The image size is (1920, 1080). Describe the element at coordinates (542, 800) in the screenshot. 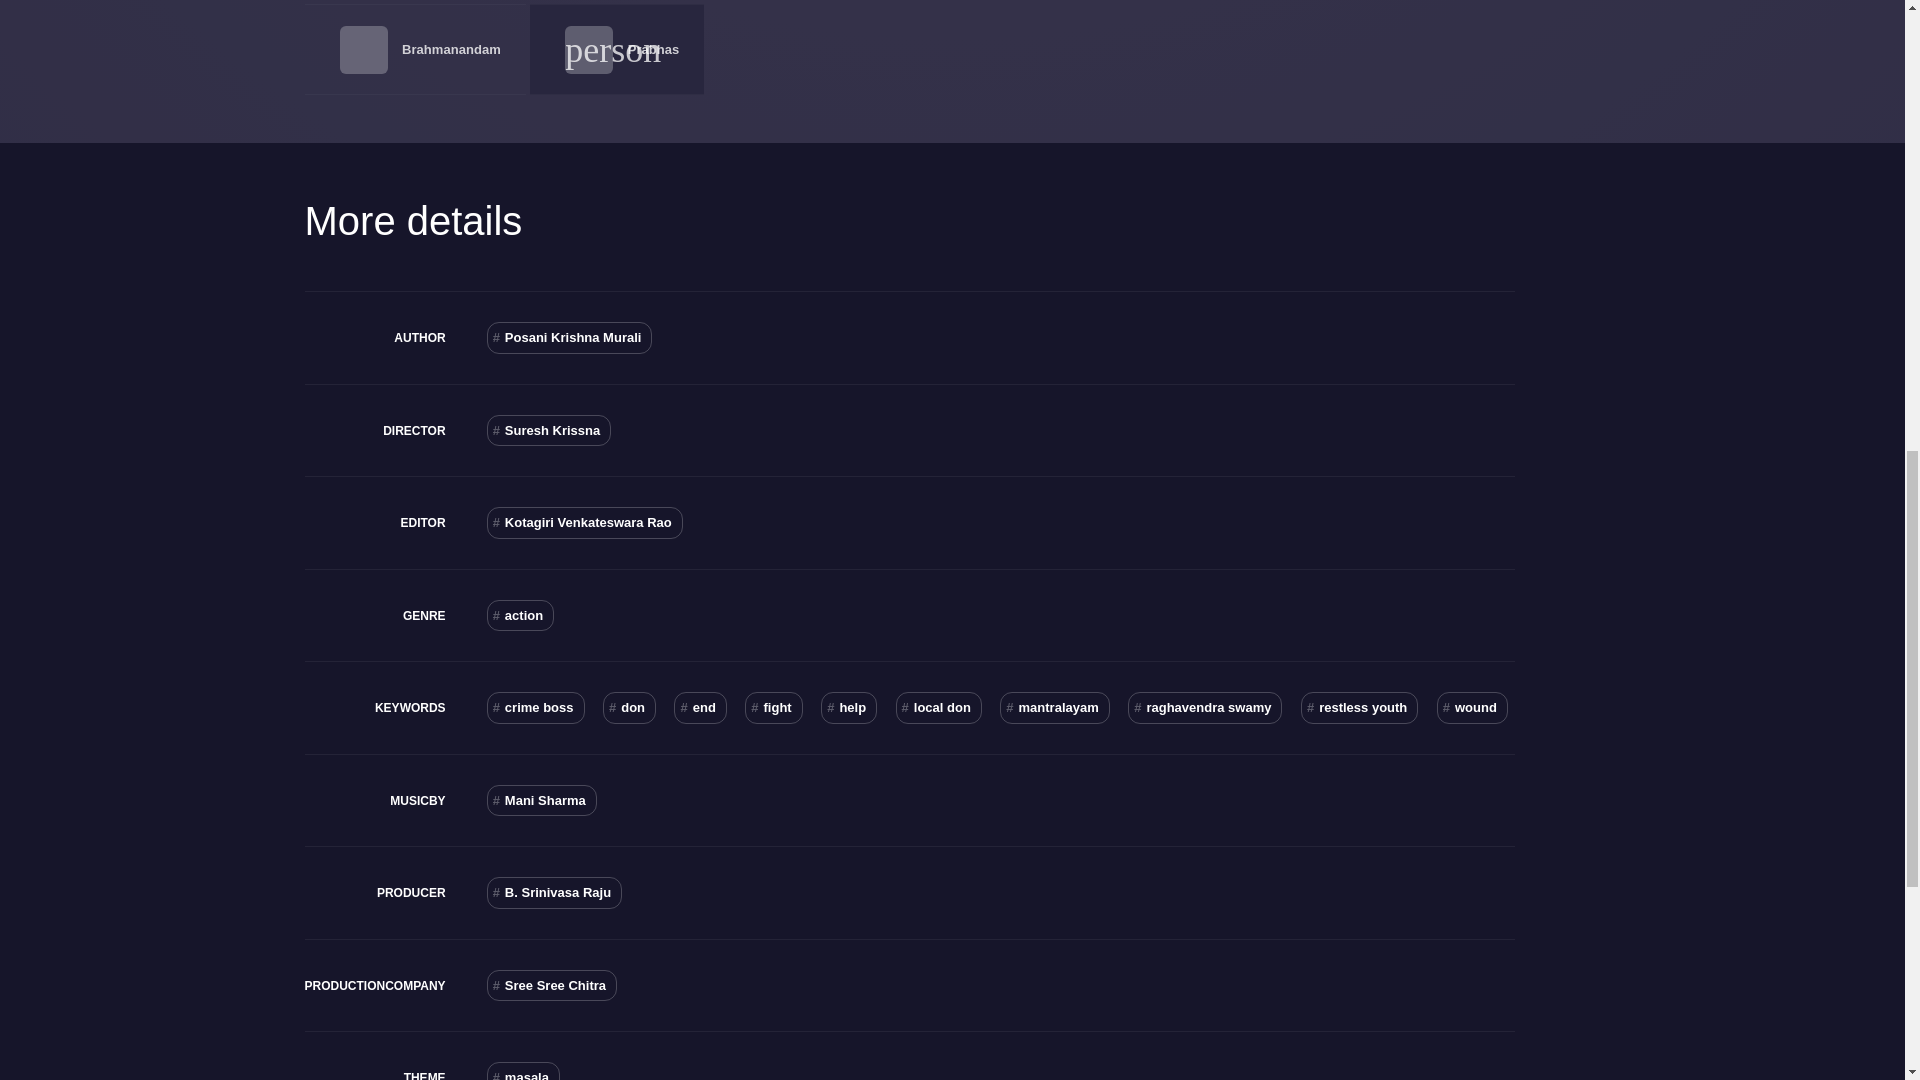

I see `Mani Sharma` at that location.